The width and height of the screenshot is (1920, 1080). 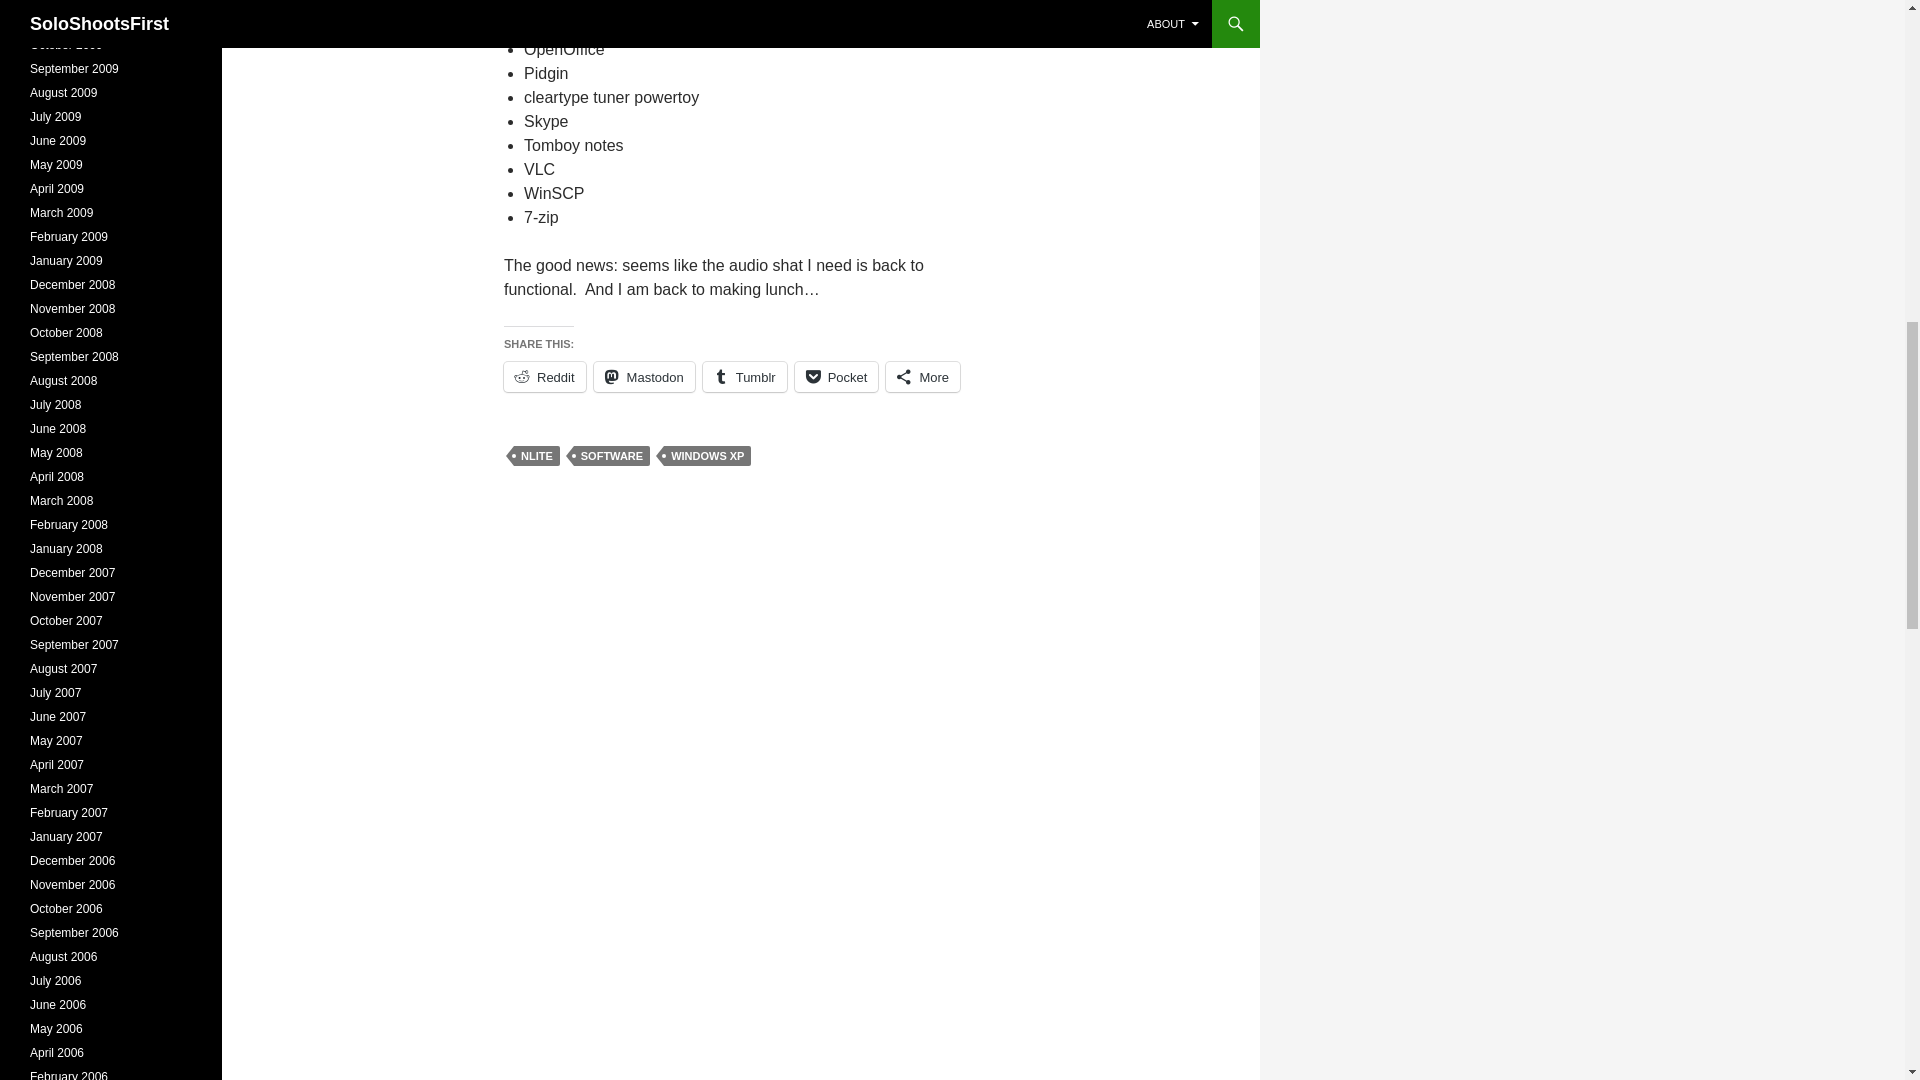 What do you see at coordinates (836, 376) in the screenshot?
I see `Click to share on Pocket` at bounding box center [836, 376].